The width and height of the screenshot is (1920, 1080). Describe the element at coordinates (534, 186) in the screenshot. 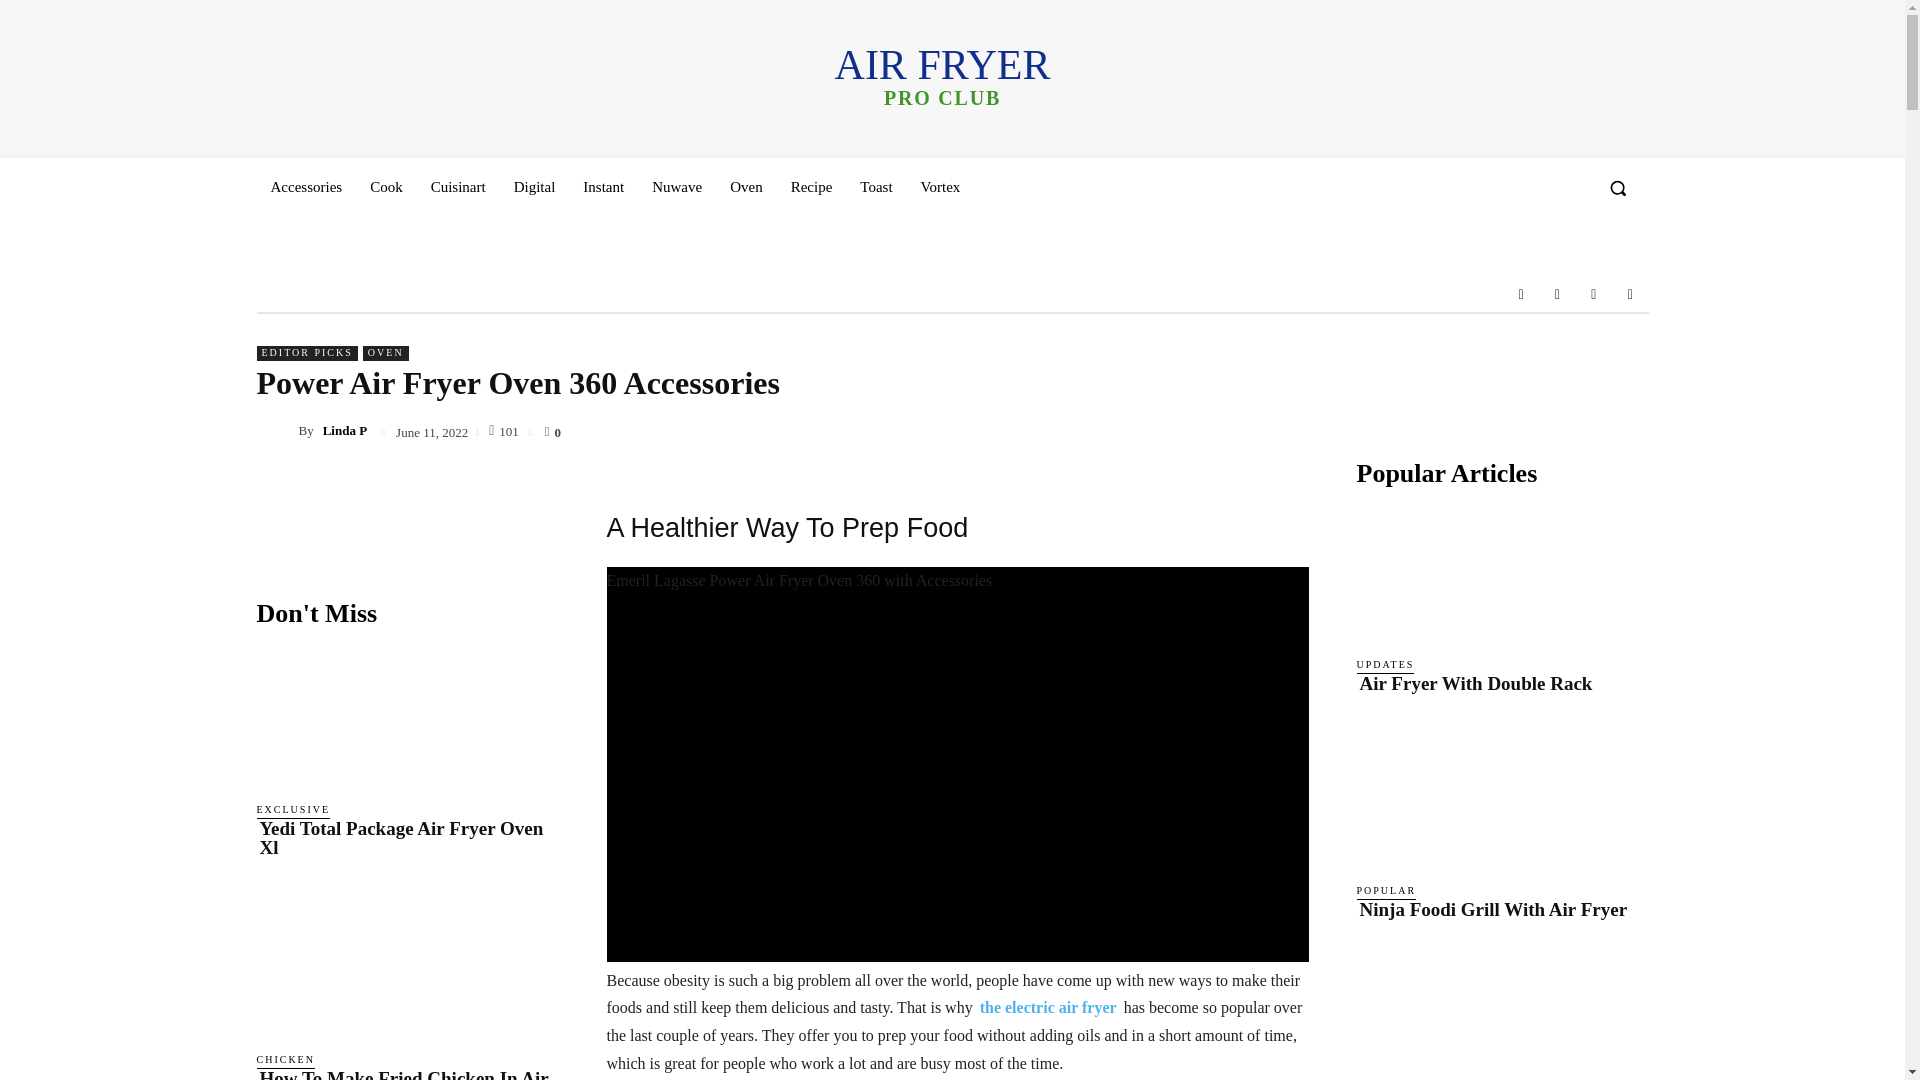

I see `Digital` at that location.